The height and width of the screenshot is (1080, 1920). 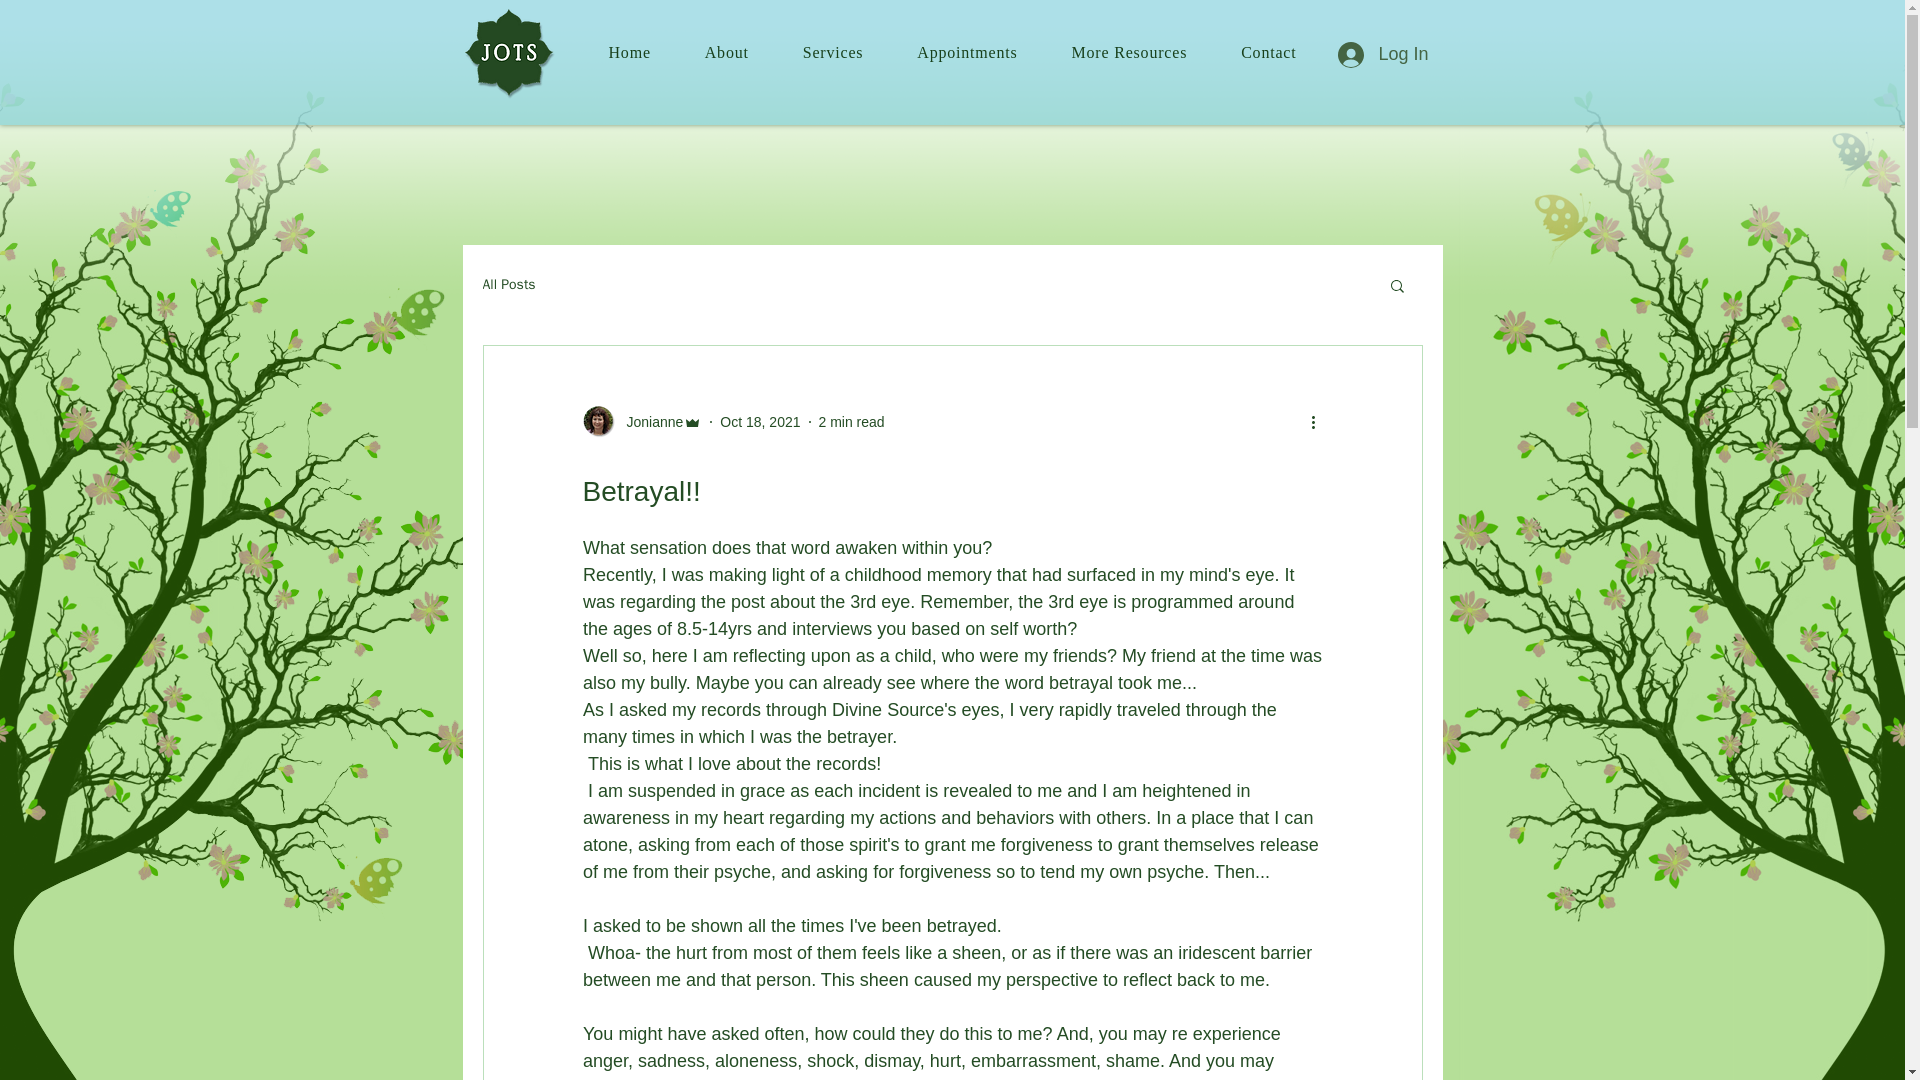 I want to click on Jonianne, so click(x=642, y=422).